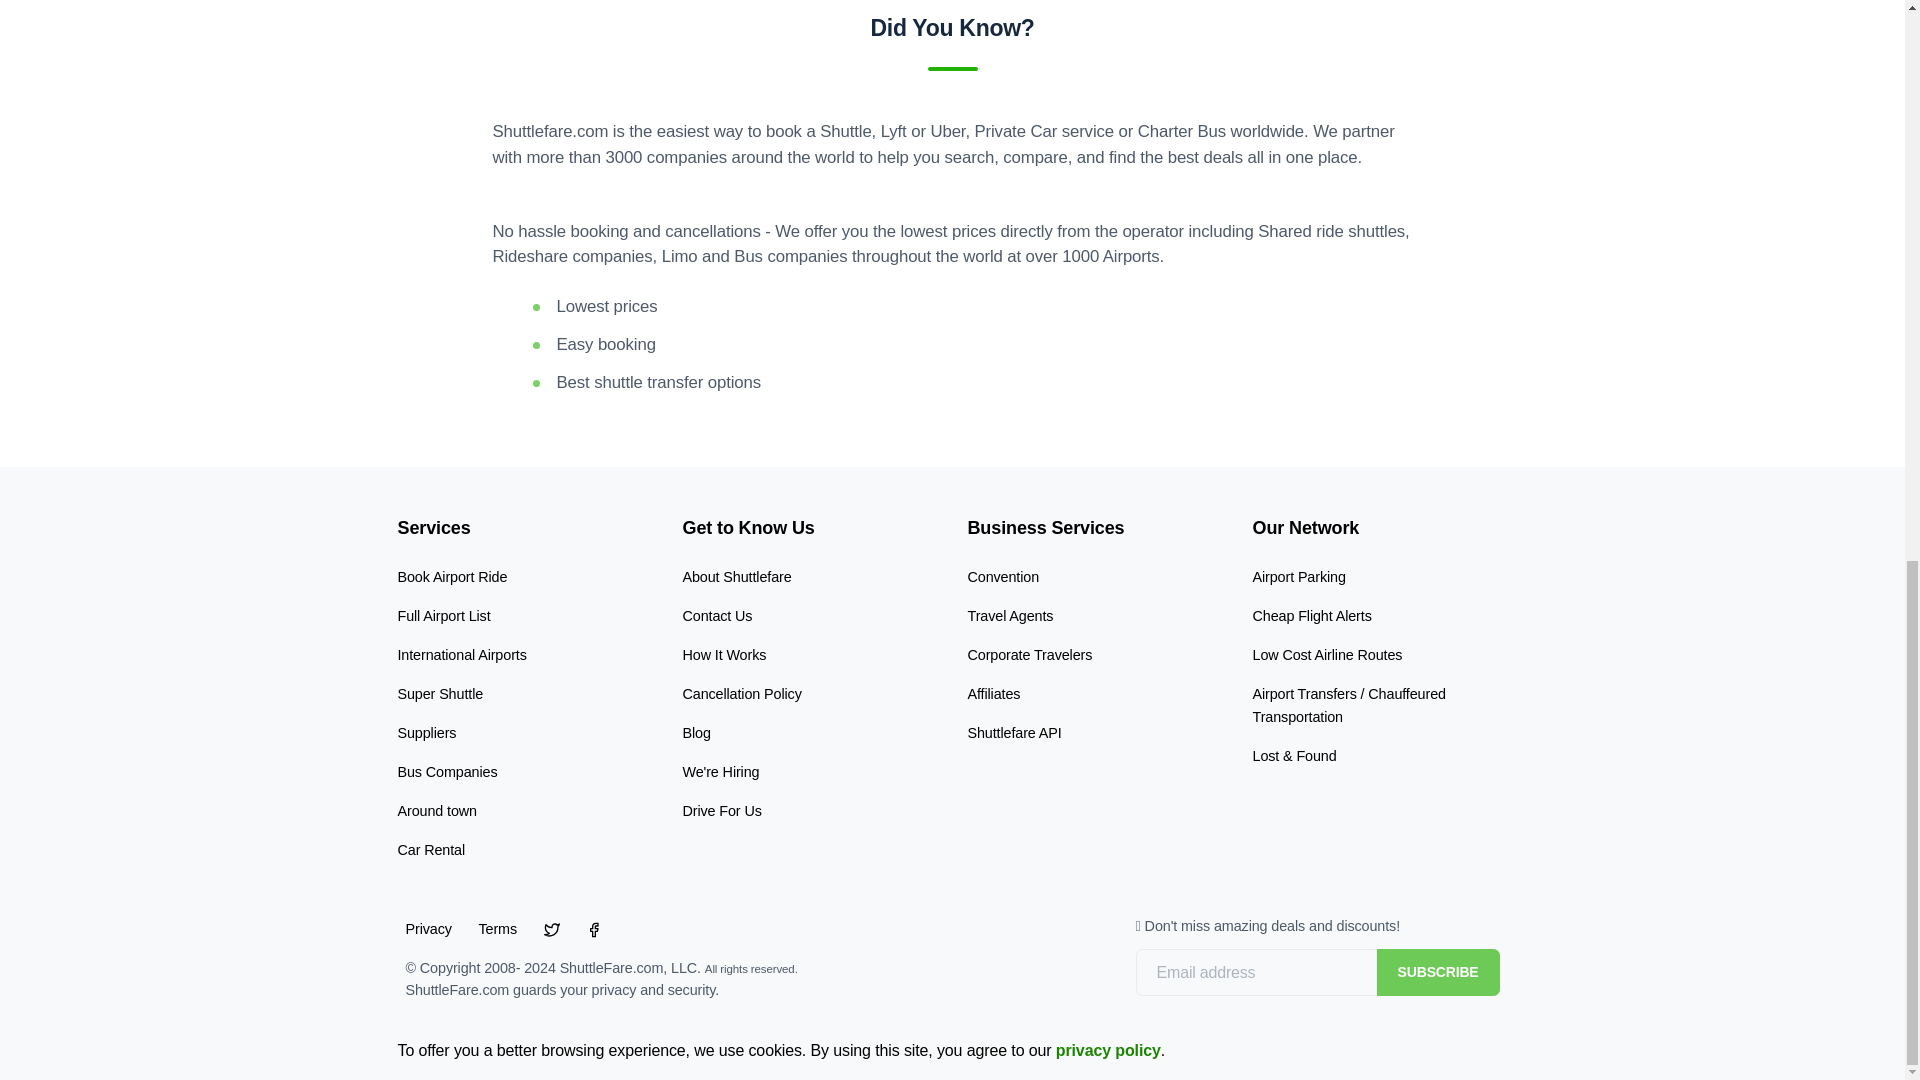 This screenshot has width=1920, height=1080. I want to click on International Airports, so click(462, 654).